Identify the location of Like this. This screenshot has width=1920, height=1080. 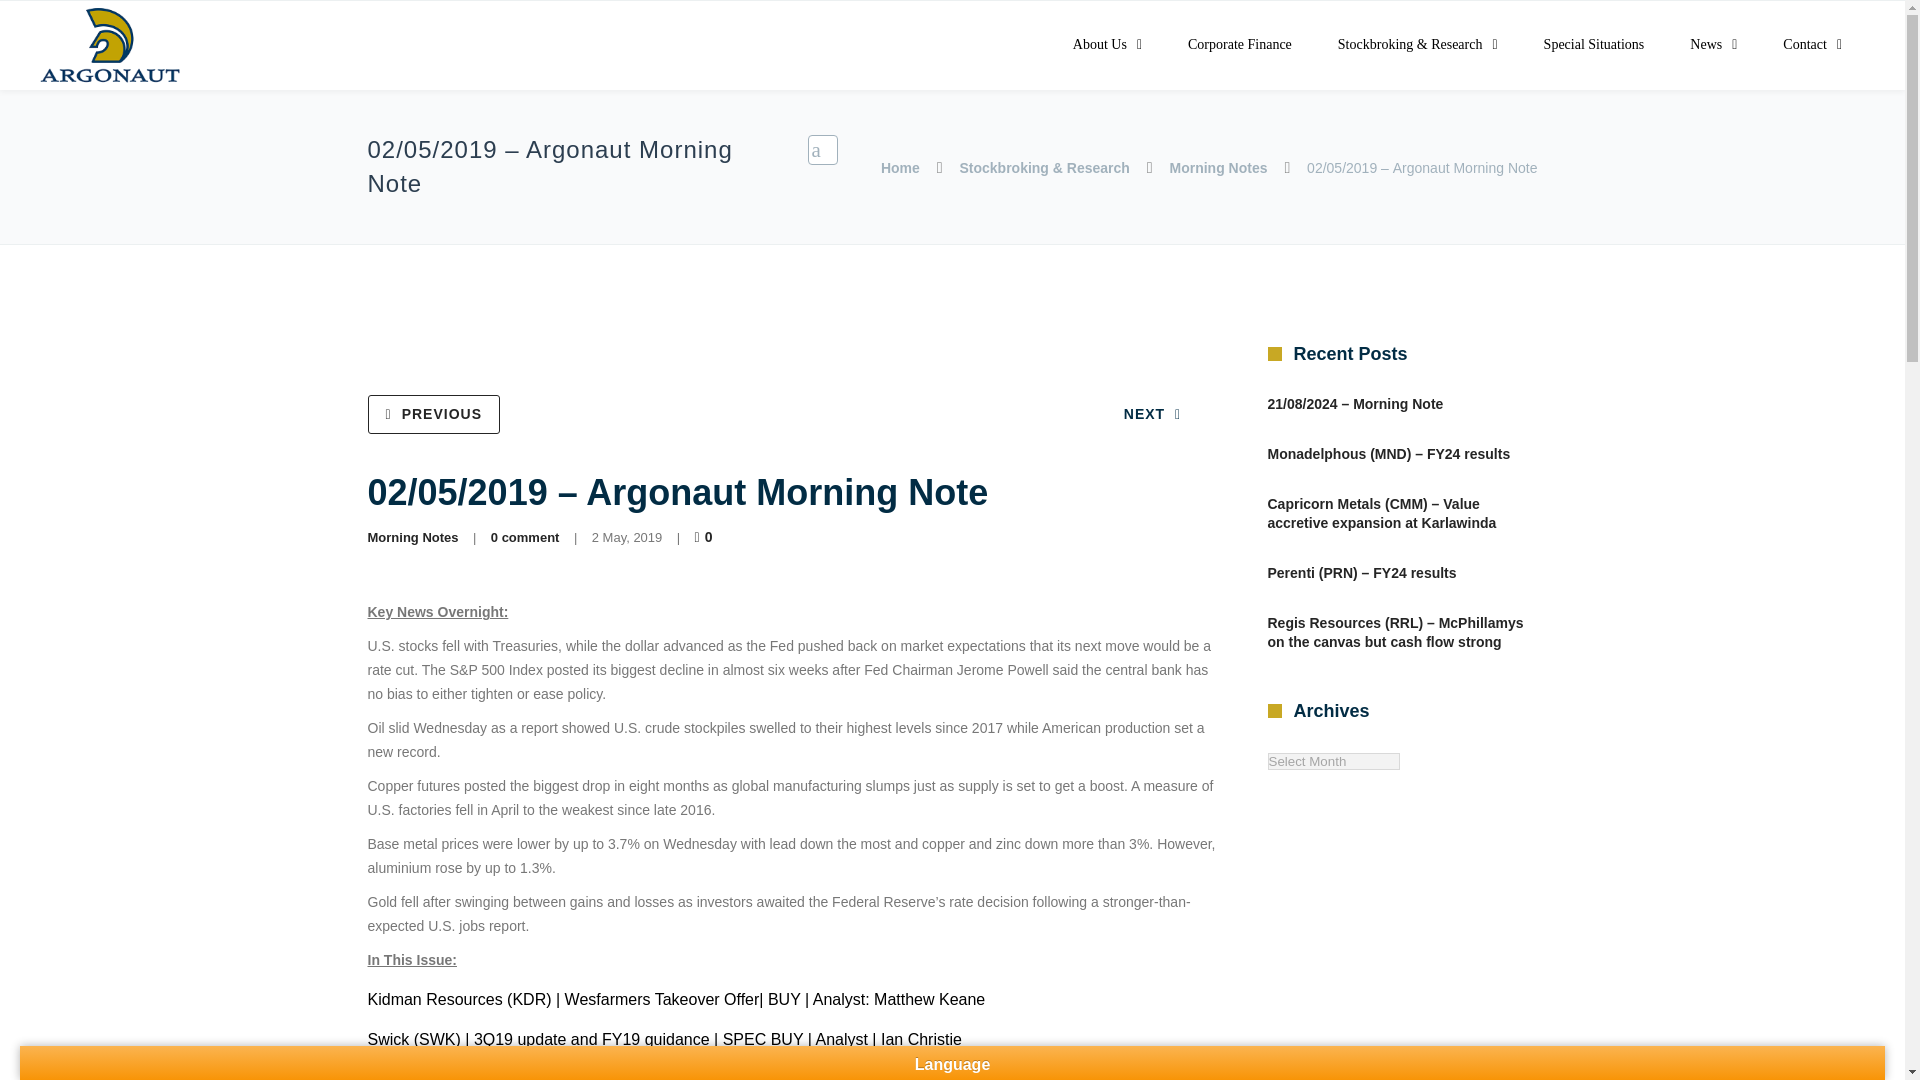
(706, 537).